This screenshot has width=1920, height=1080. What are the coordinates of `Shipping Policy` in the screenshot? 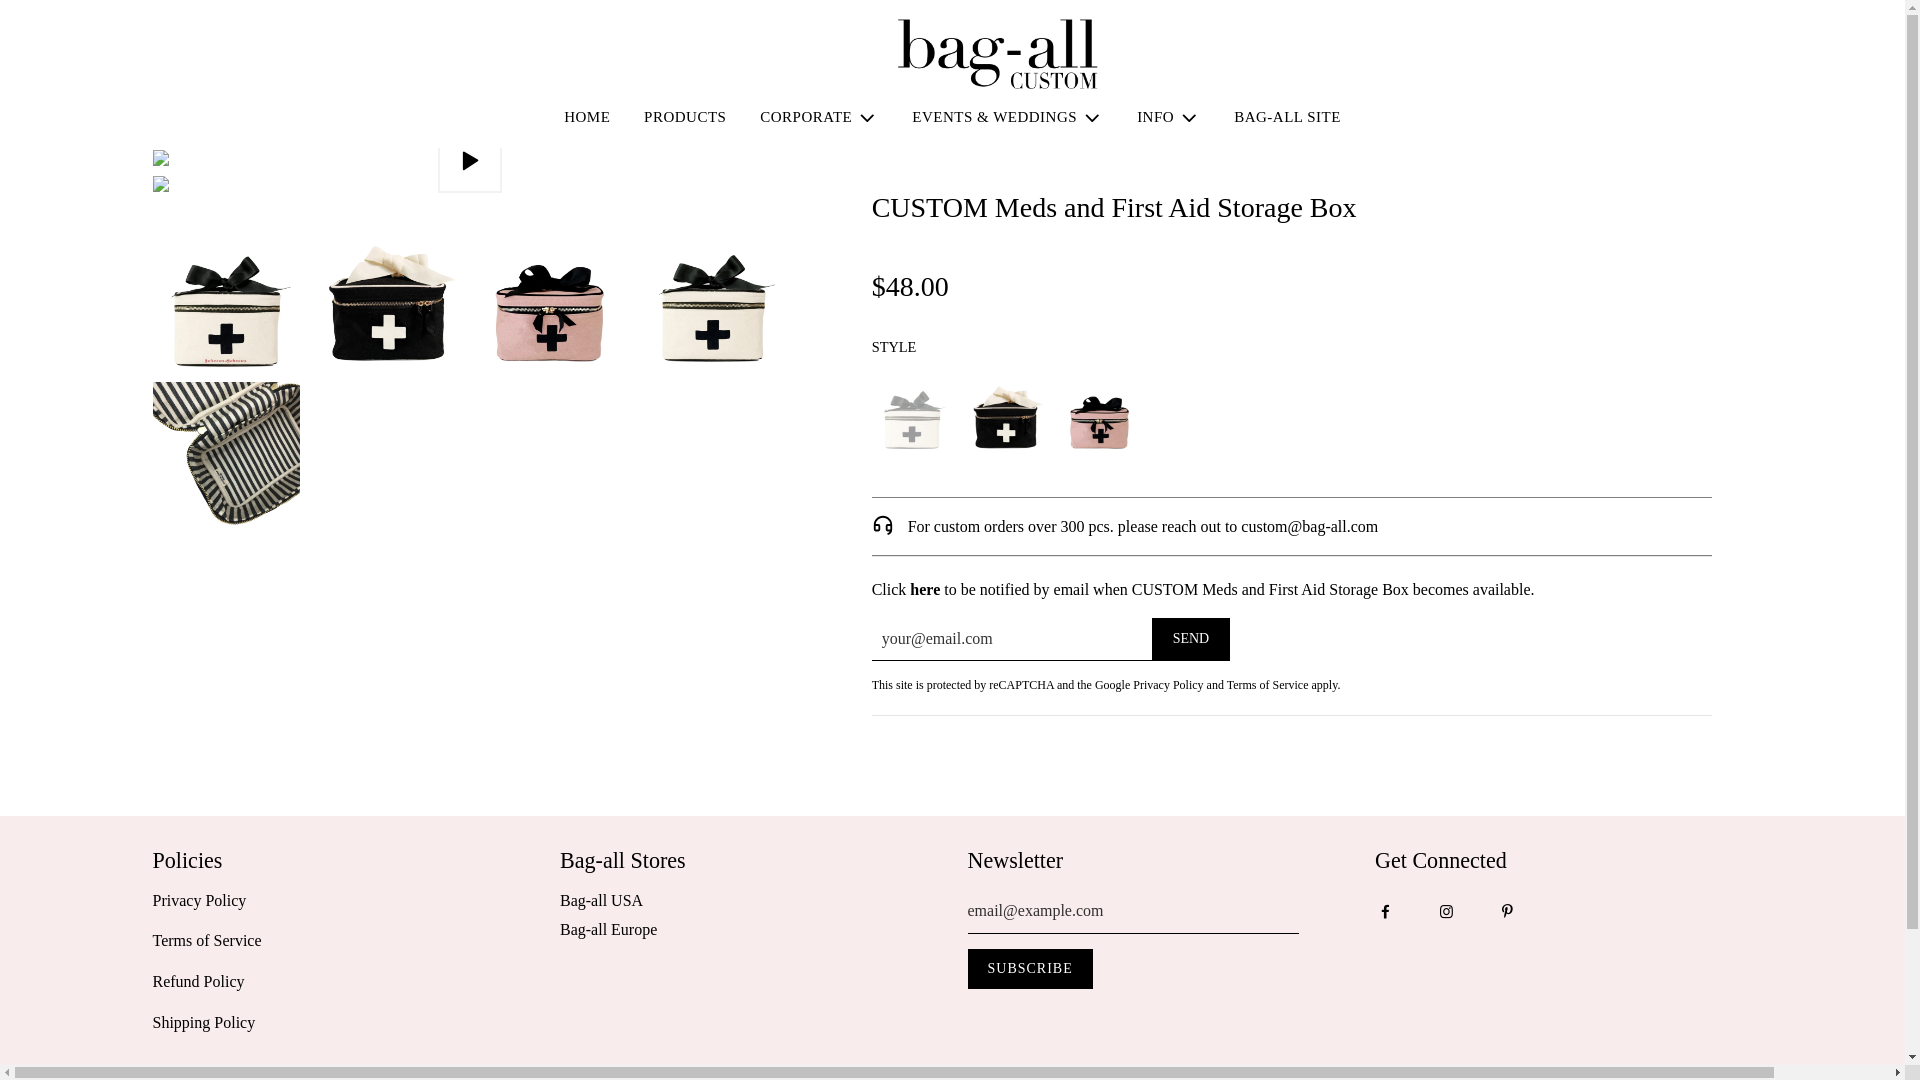 It's located at (203, 1022).